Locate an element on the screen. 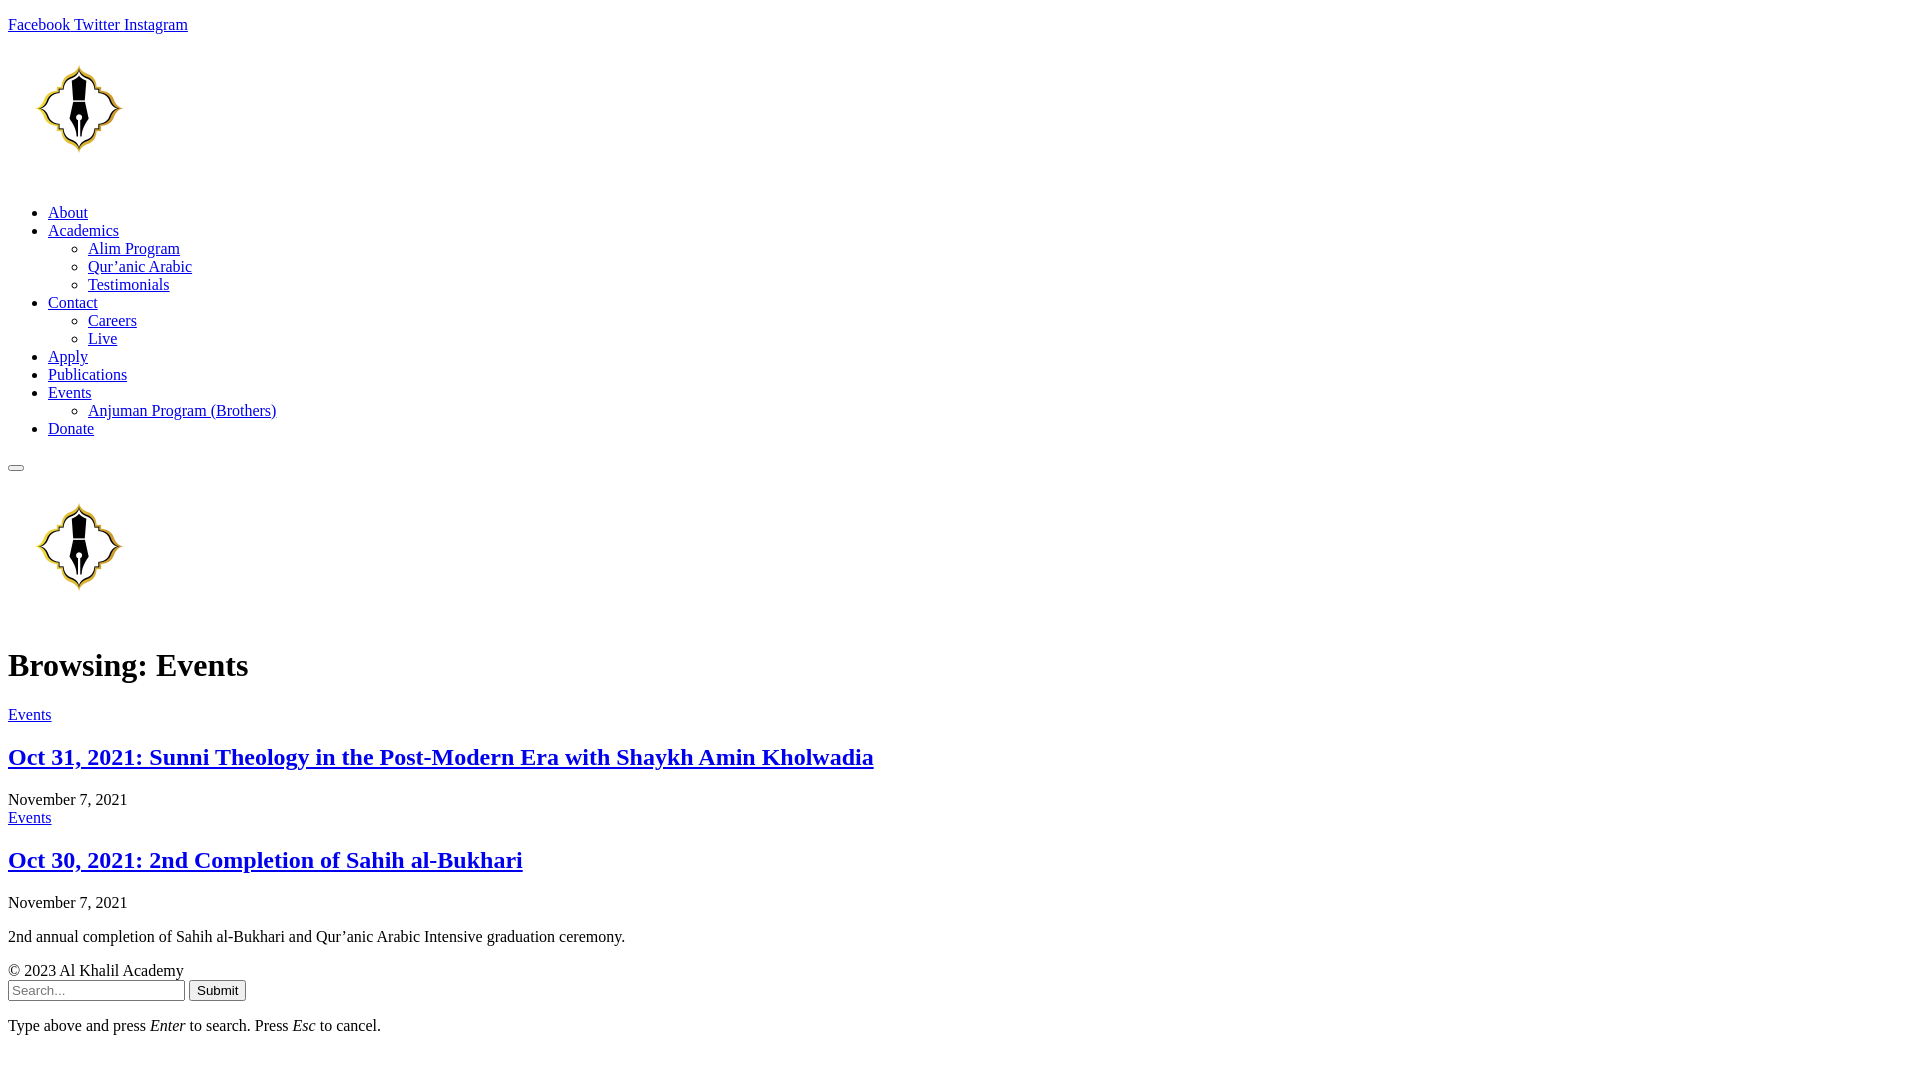  Contact is located at coordinates (73, 302).